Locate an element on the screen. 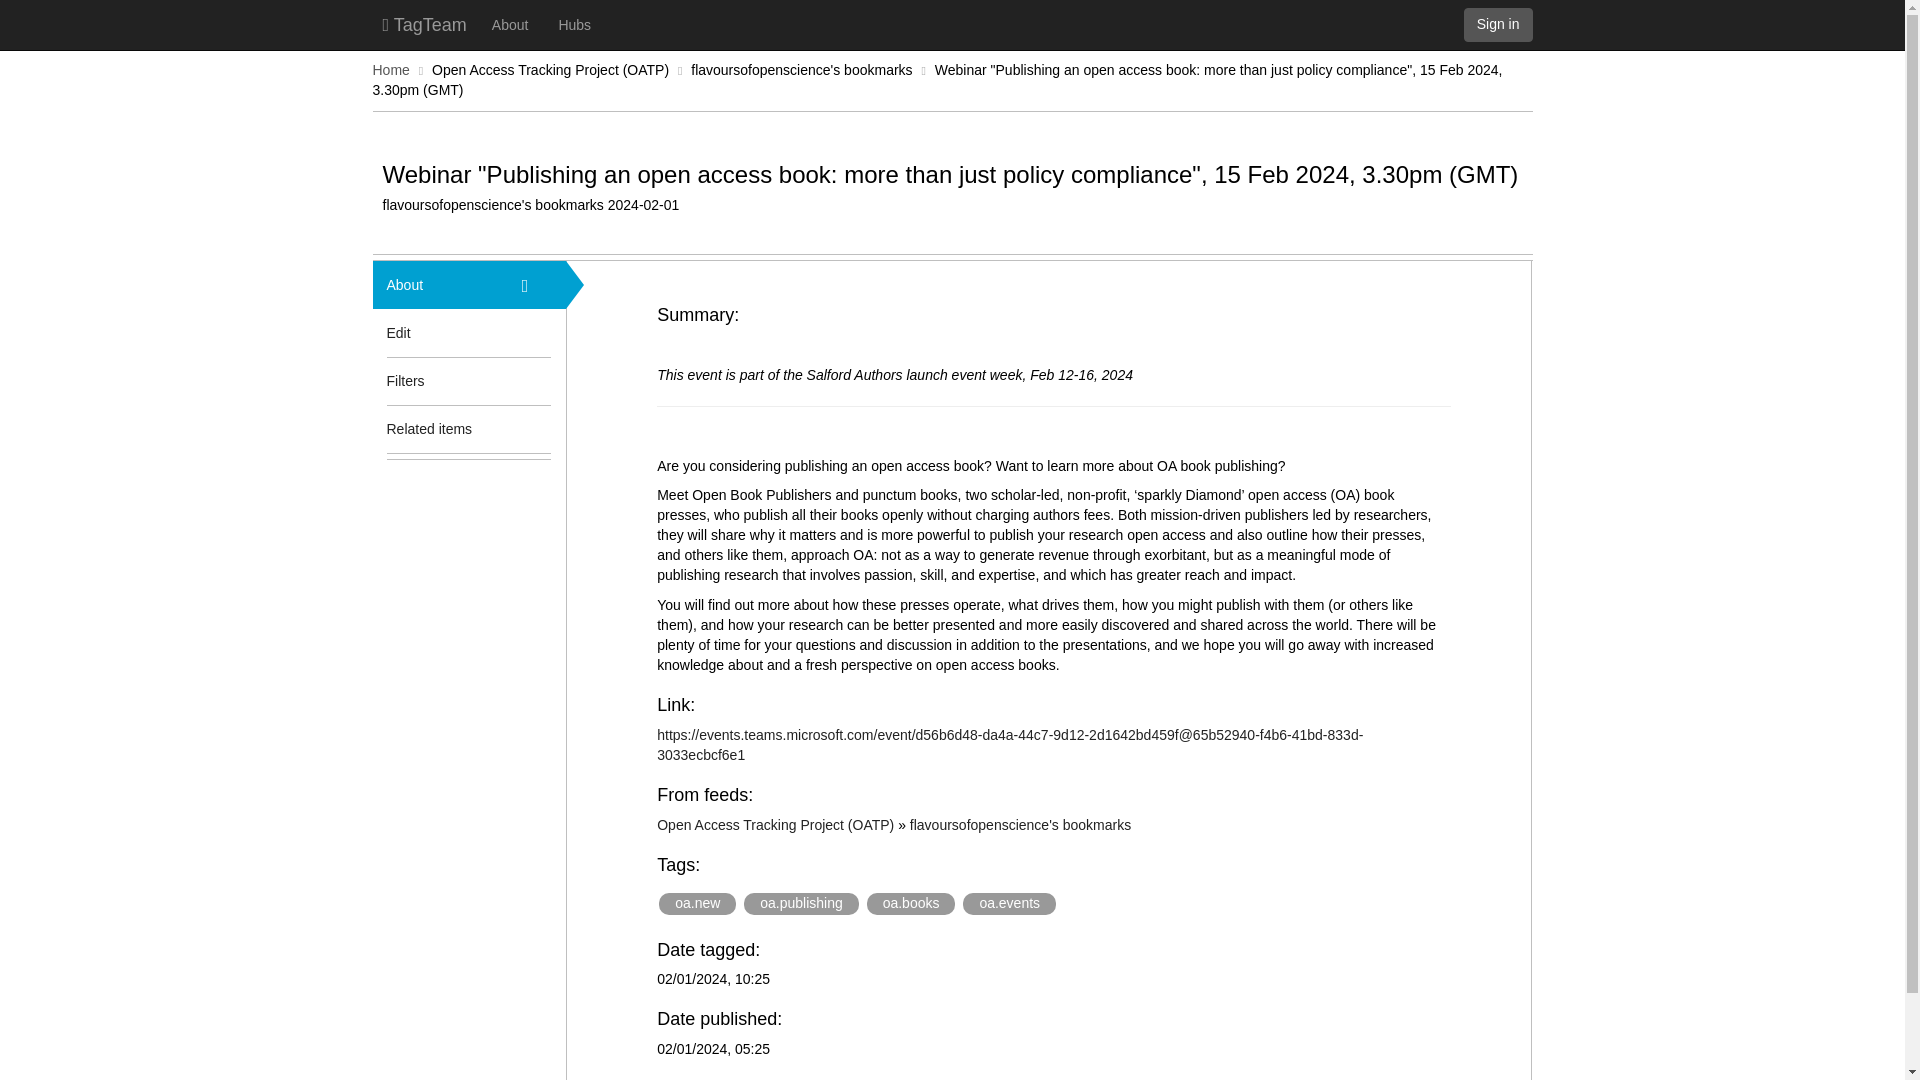 This screenshot has width=1920, height=1080. oa.books is located at coordinates (912, 904).